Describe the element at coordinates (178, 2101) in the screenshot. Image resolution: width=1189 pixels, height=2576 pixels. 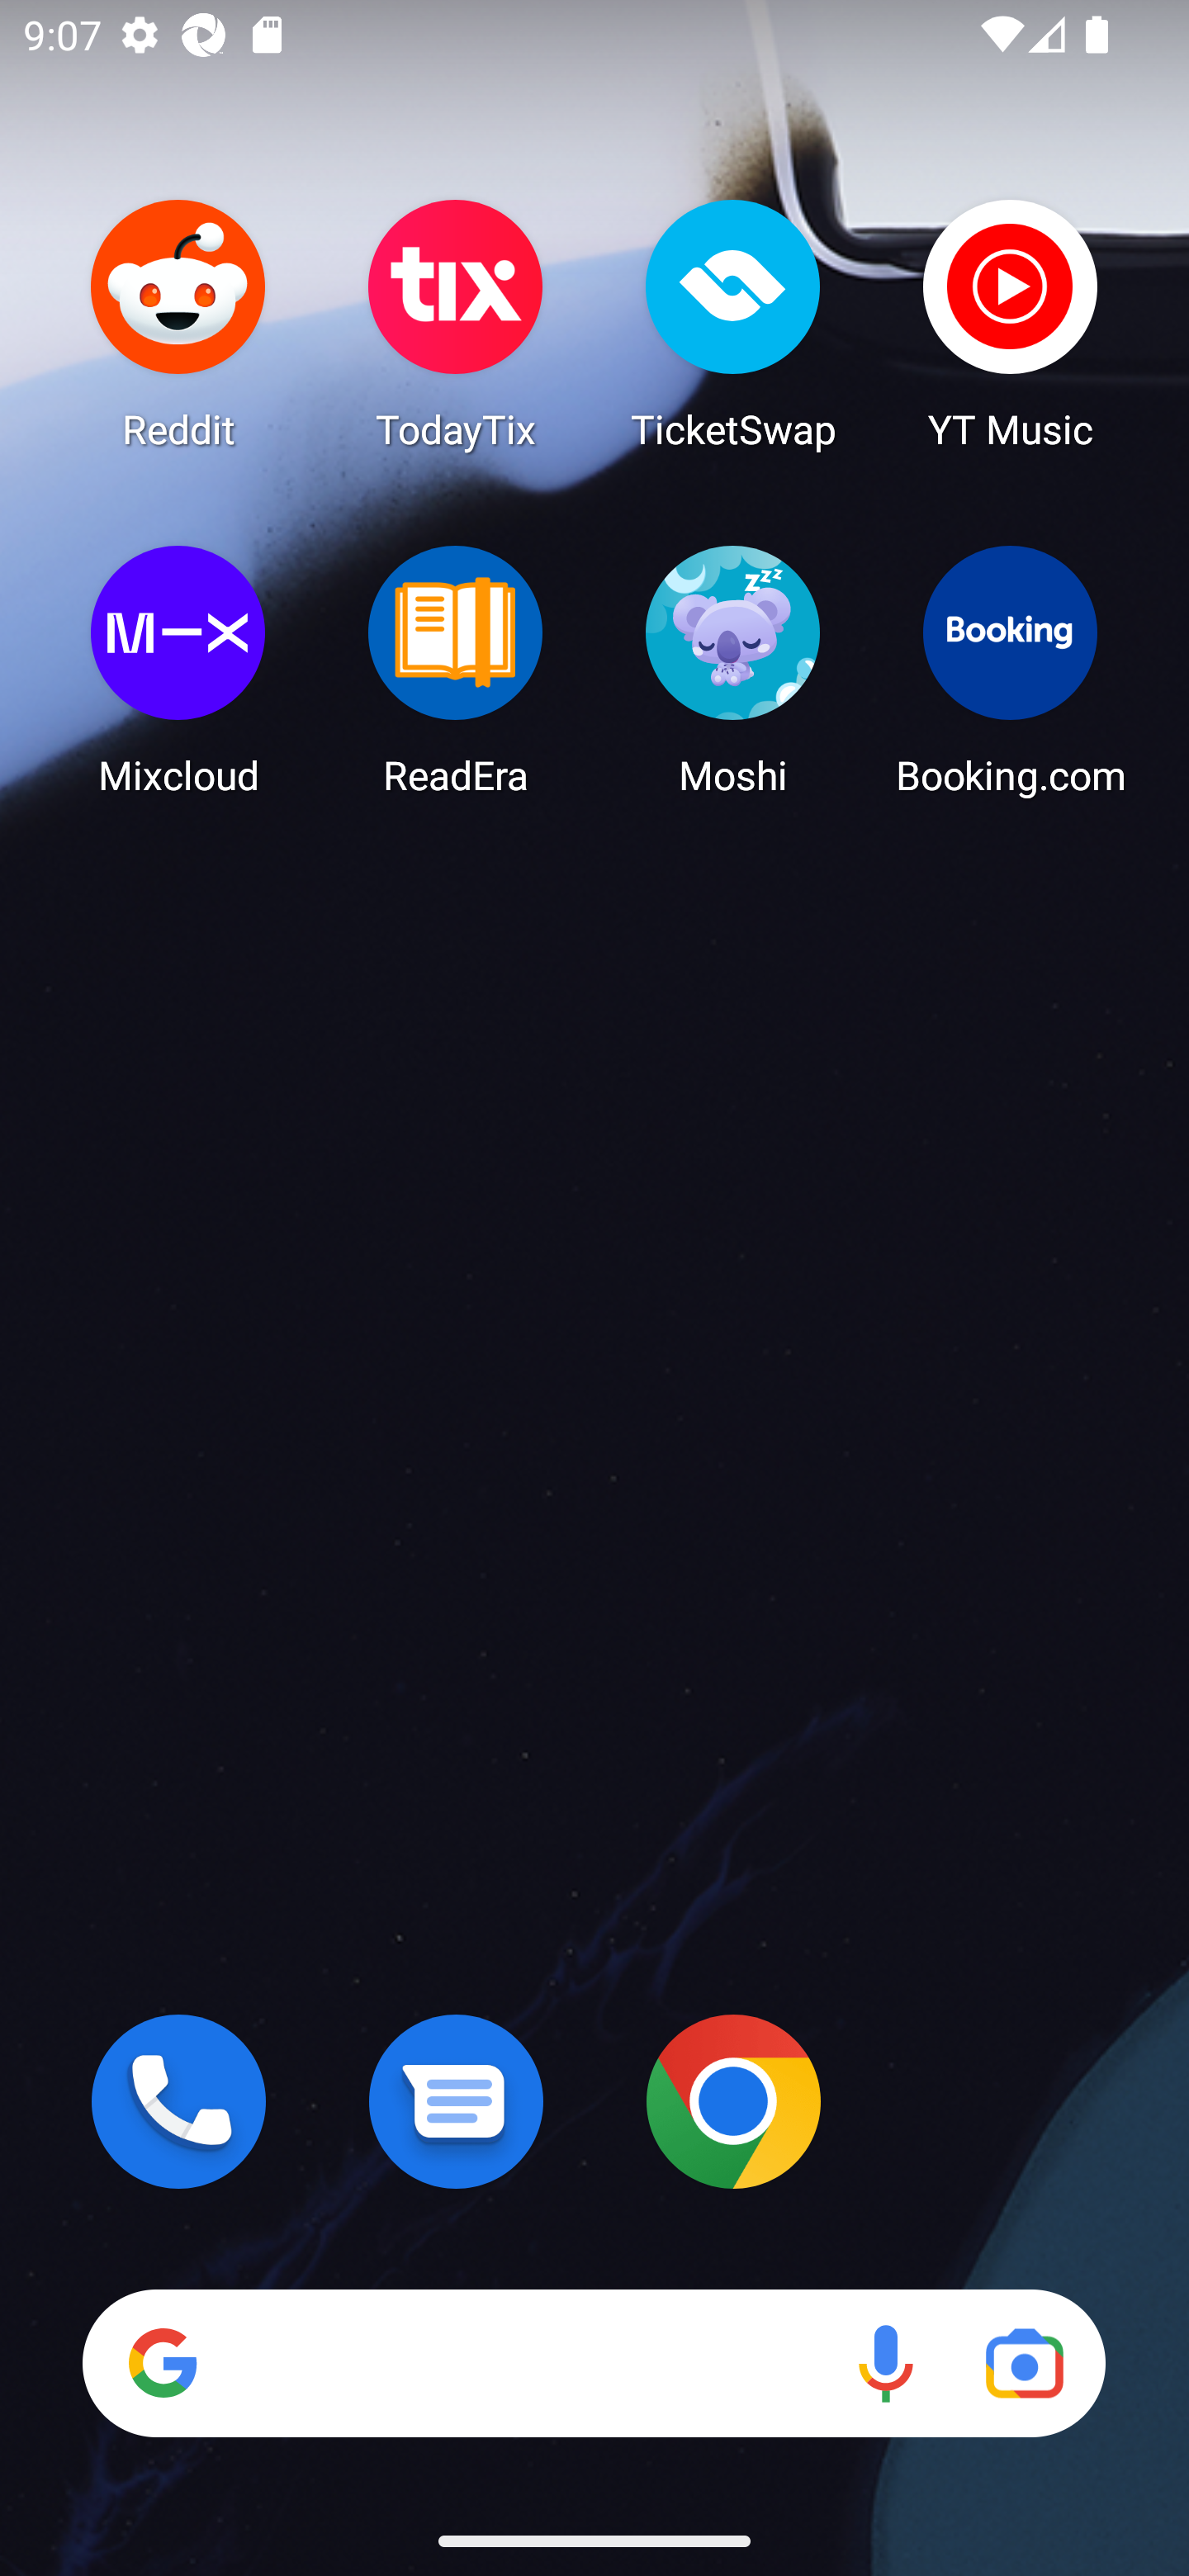
I see `Phone` at that location.